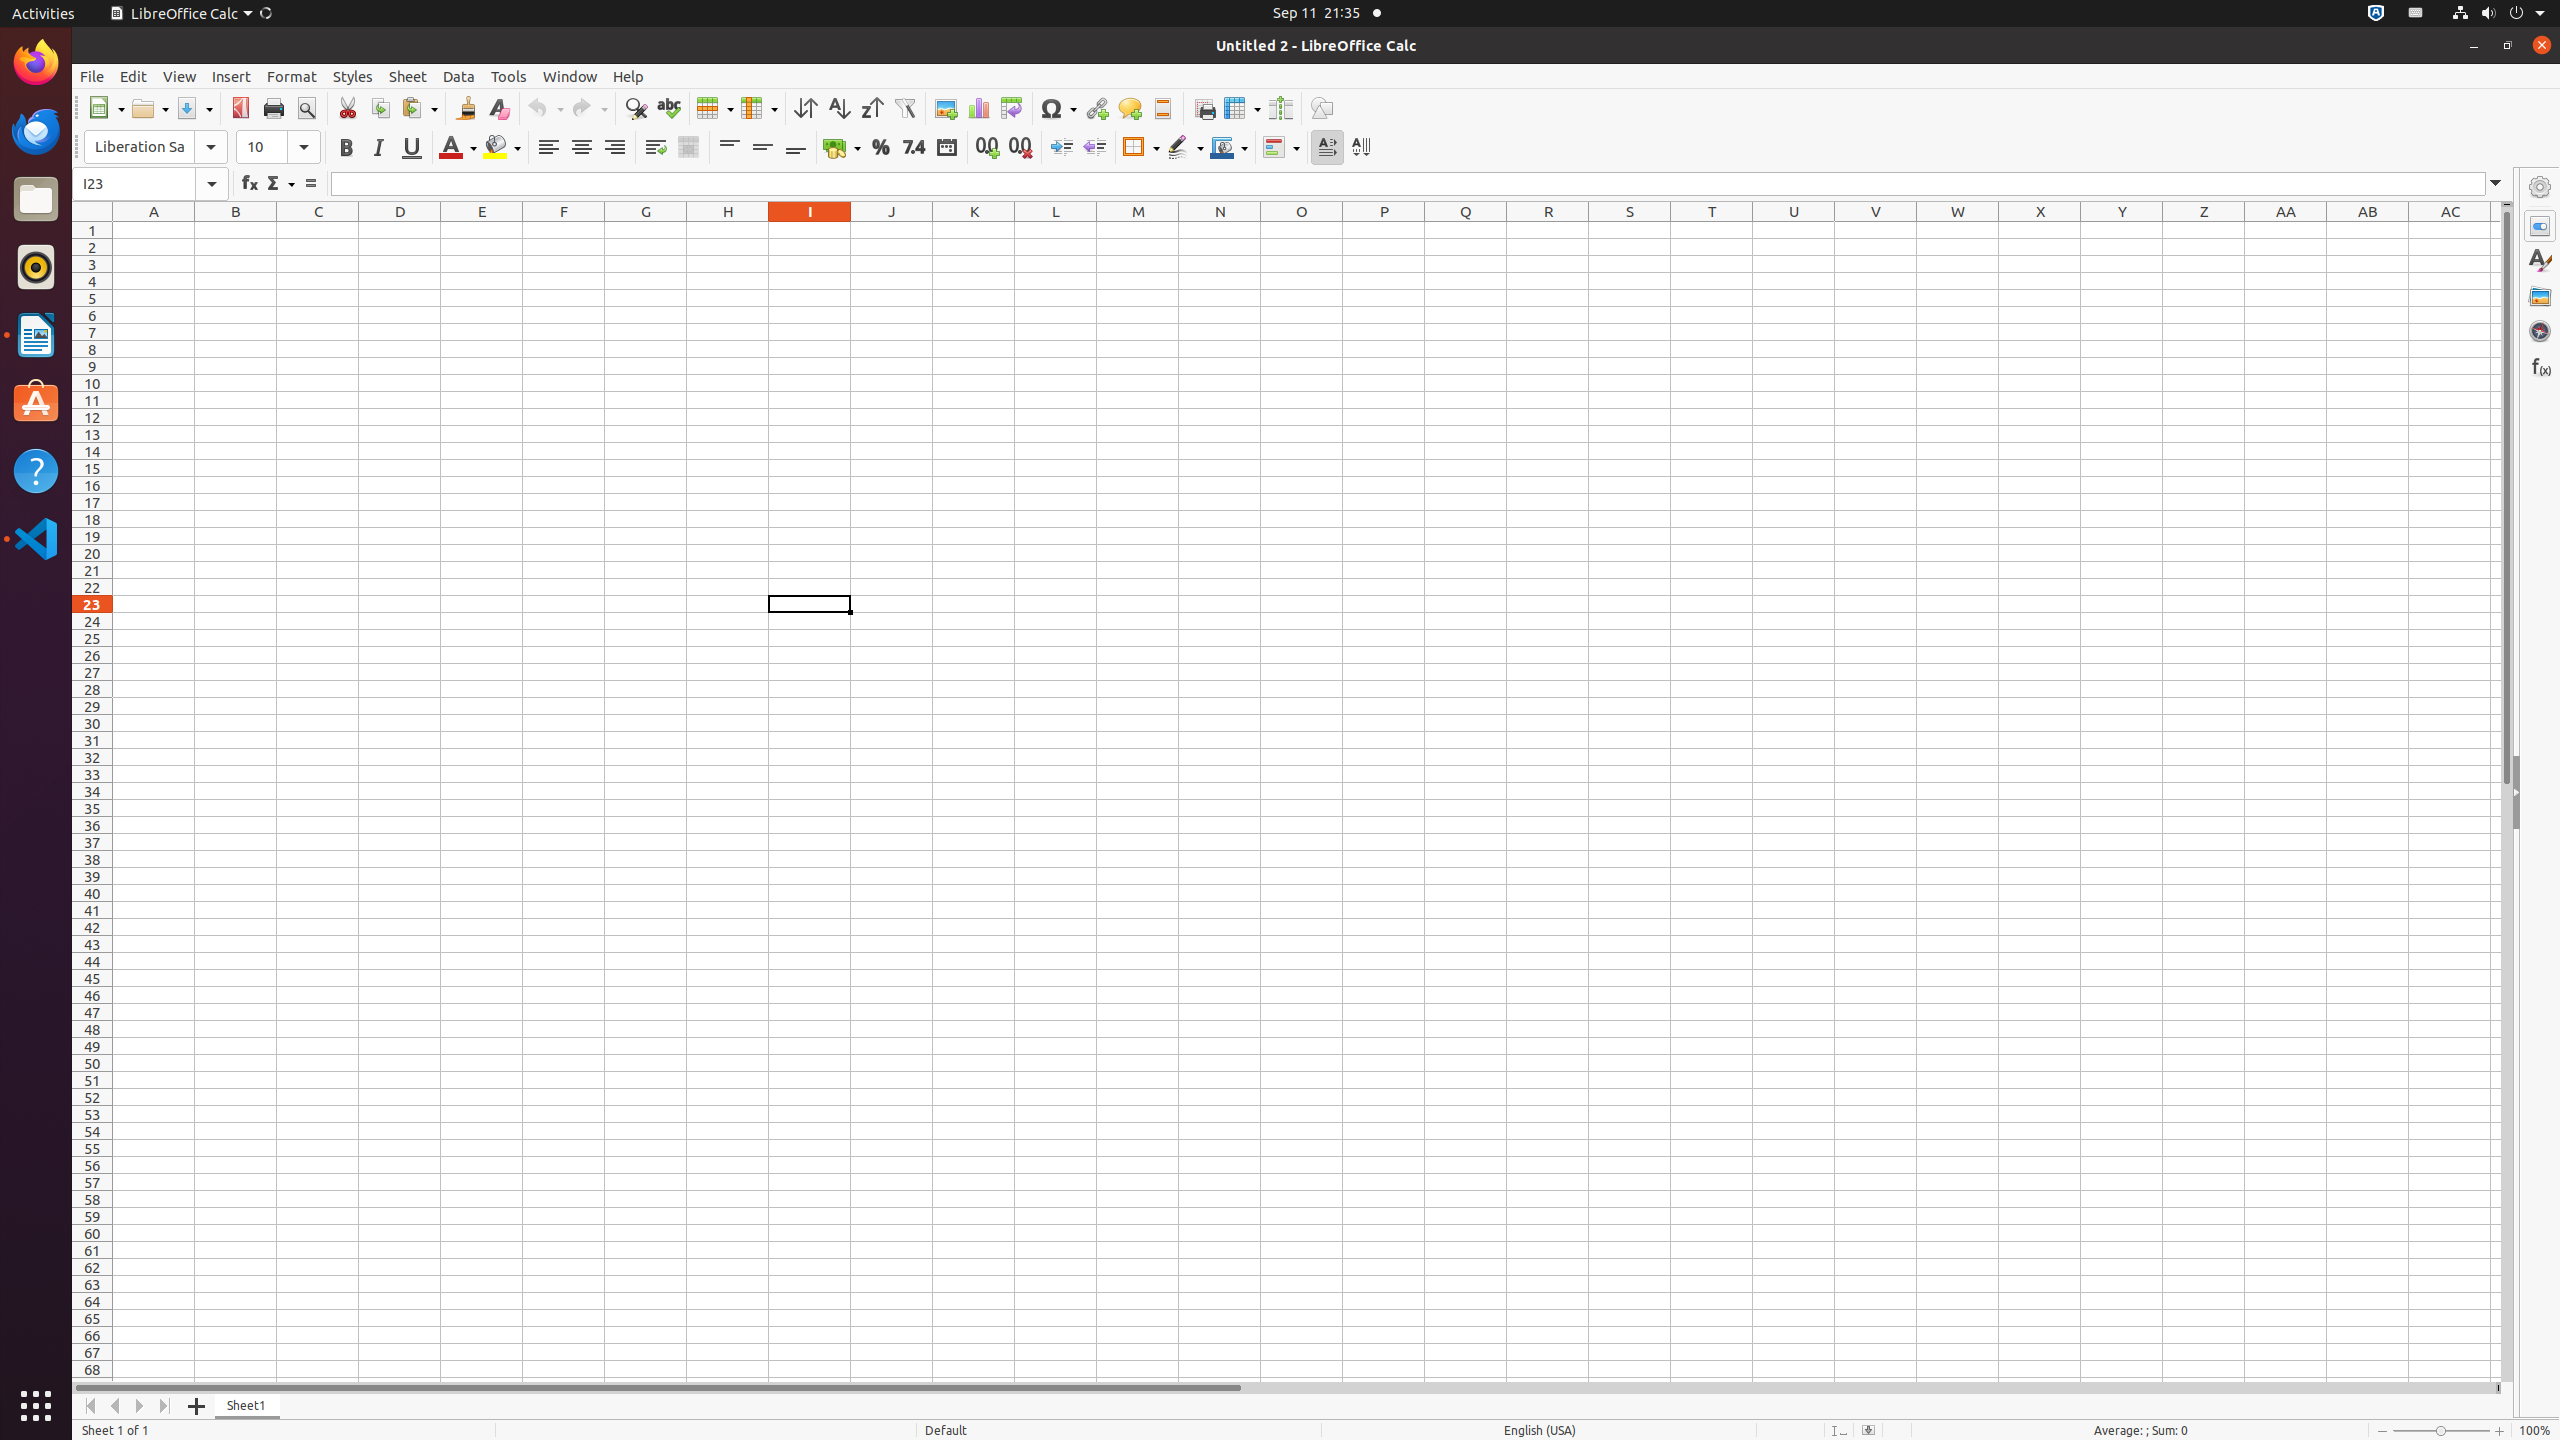 Image resolution: width=2560 pixels, height=1440 pixels. I want to click on F1, so click(564, 230).